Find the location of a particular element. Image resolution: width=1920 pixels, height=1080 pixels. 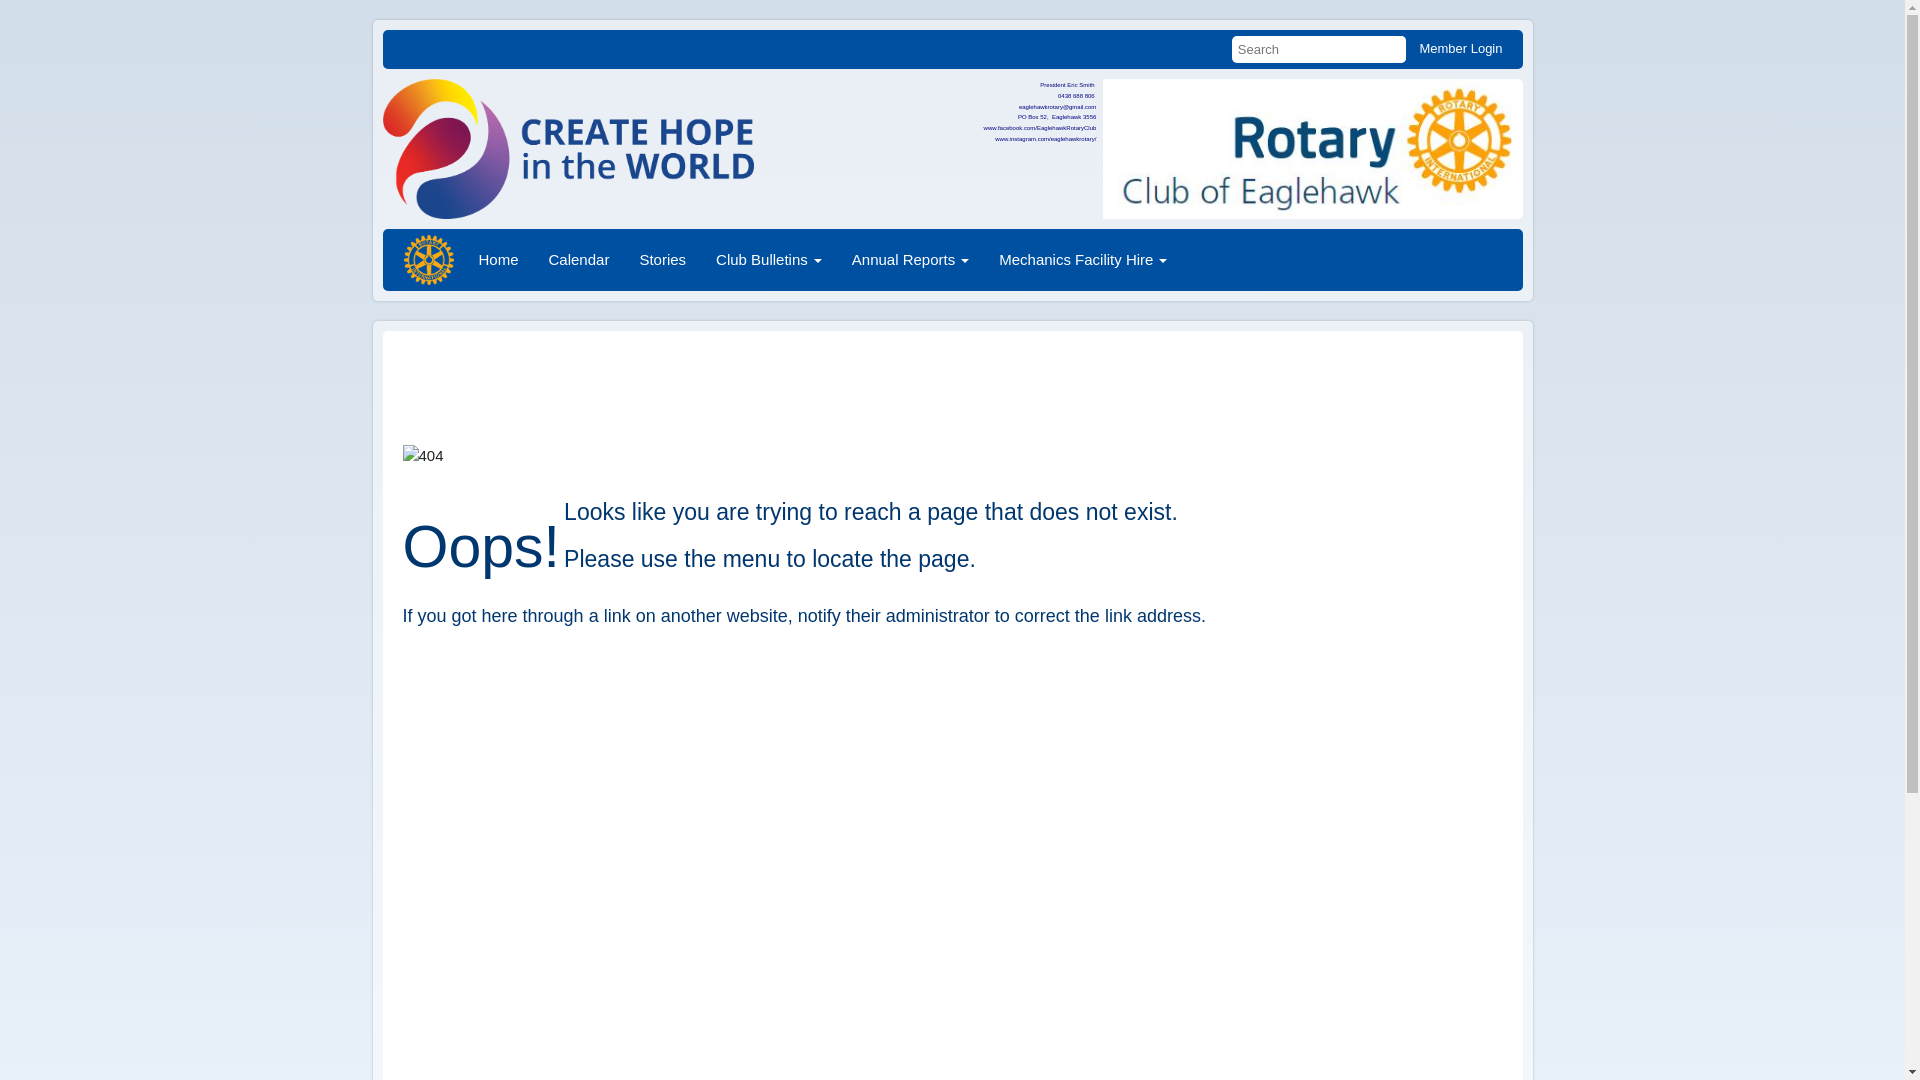

Calendar is located at coordinates (580, 260).